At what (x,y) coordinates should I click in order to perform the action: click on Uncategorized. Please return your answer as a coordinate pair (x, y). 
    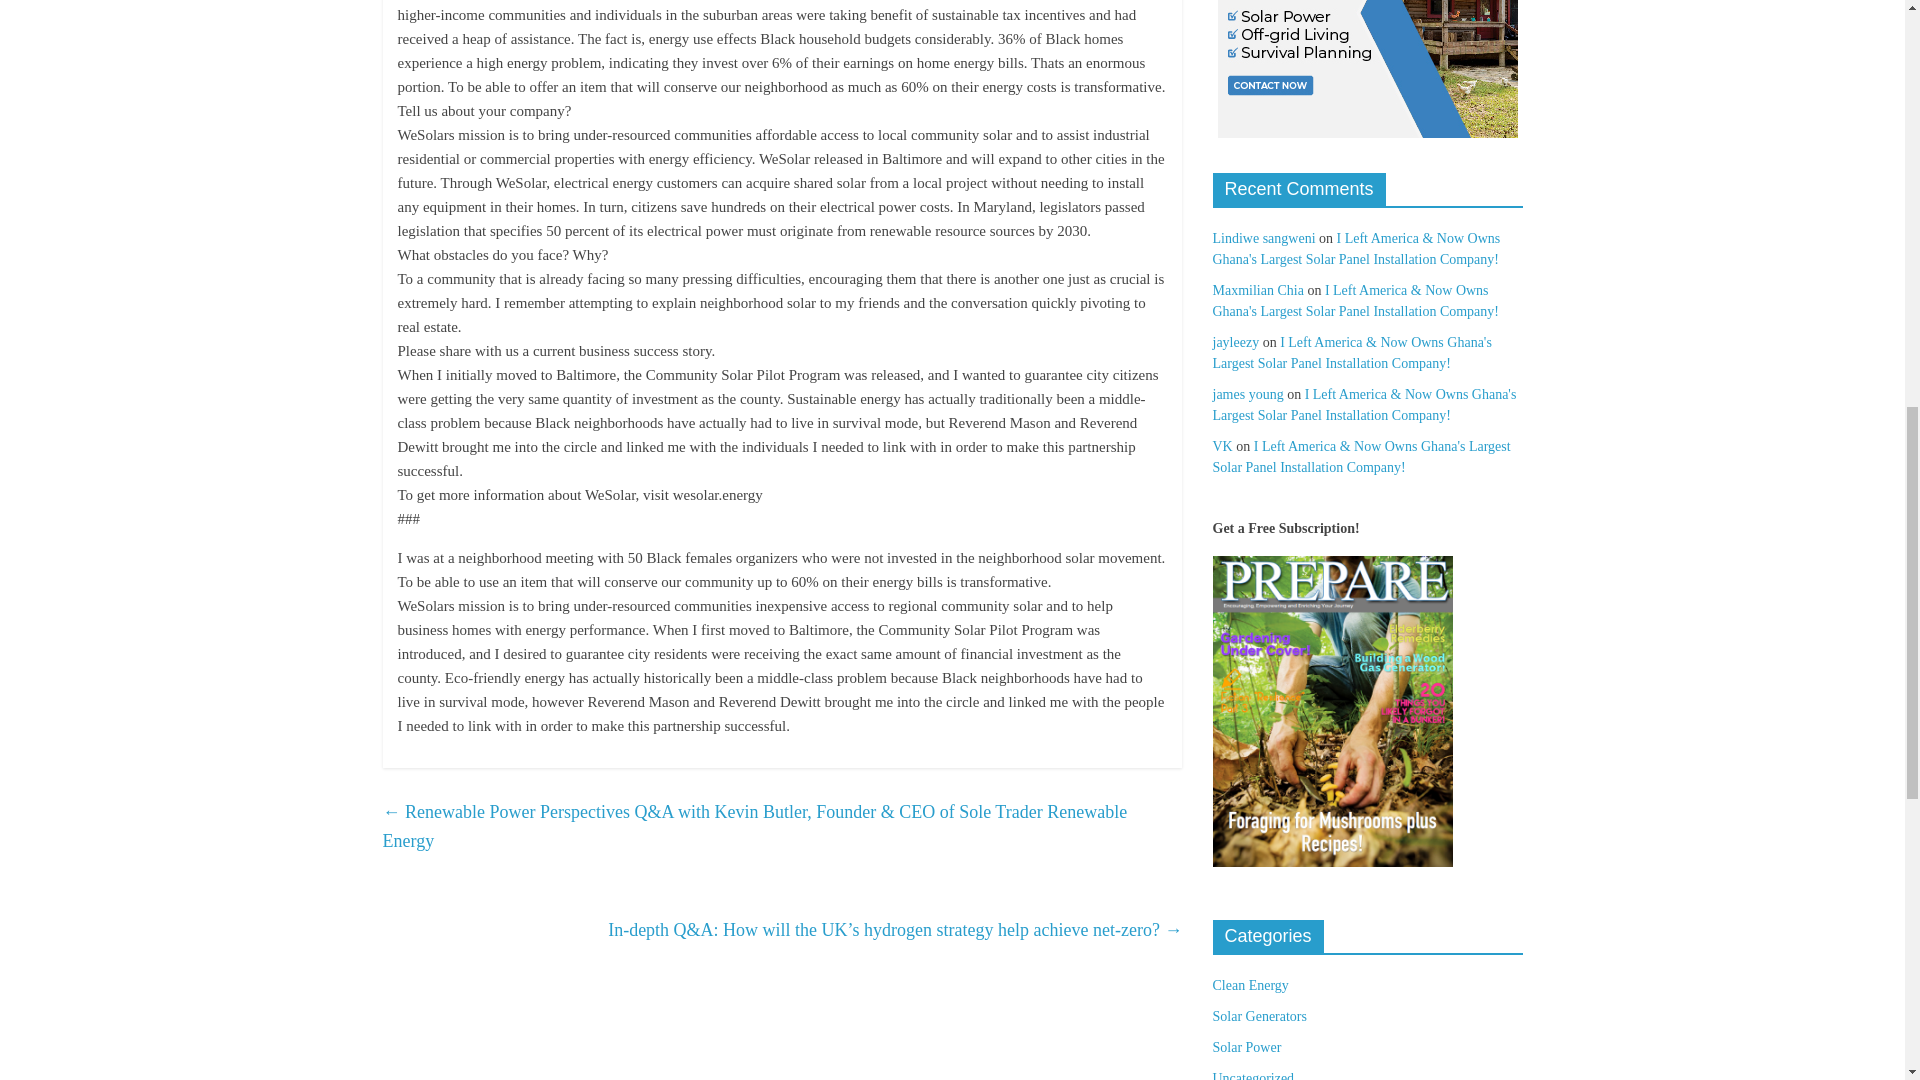
    Looking at the image, I should click on (1252, 1076).